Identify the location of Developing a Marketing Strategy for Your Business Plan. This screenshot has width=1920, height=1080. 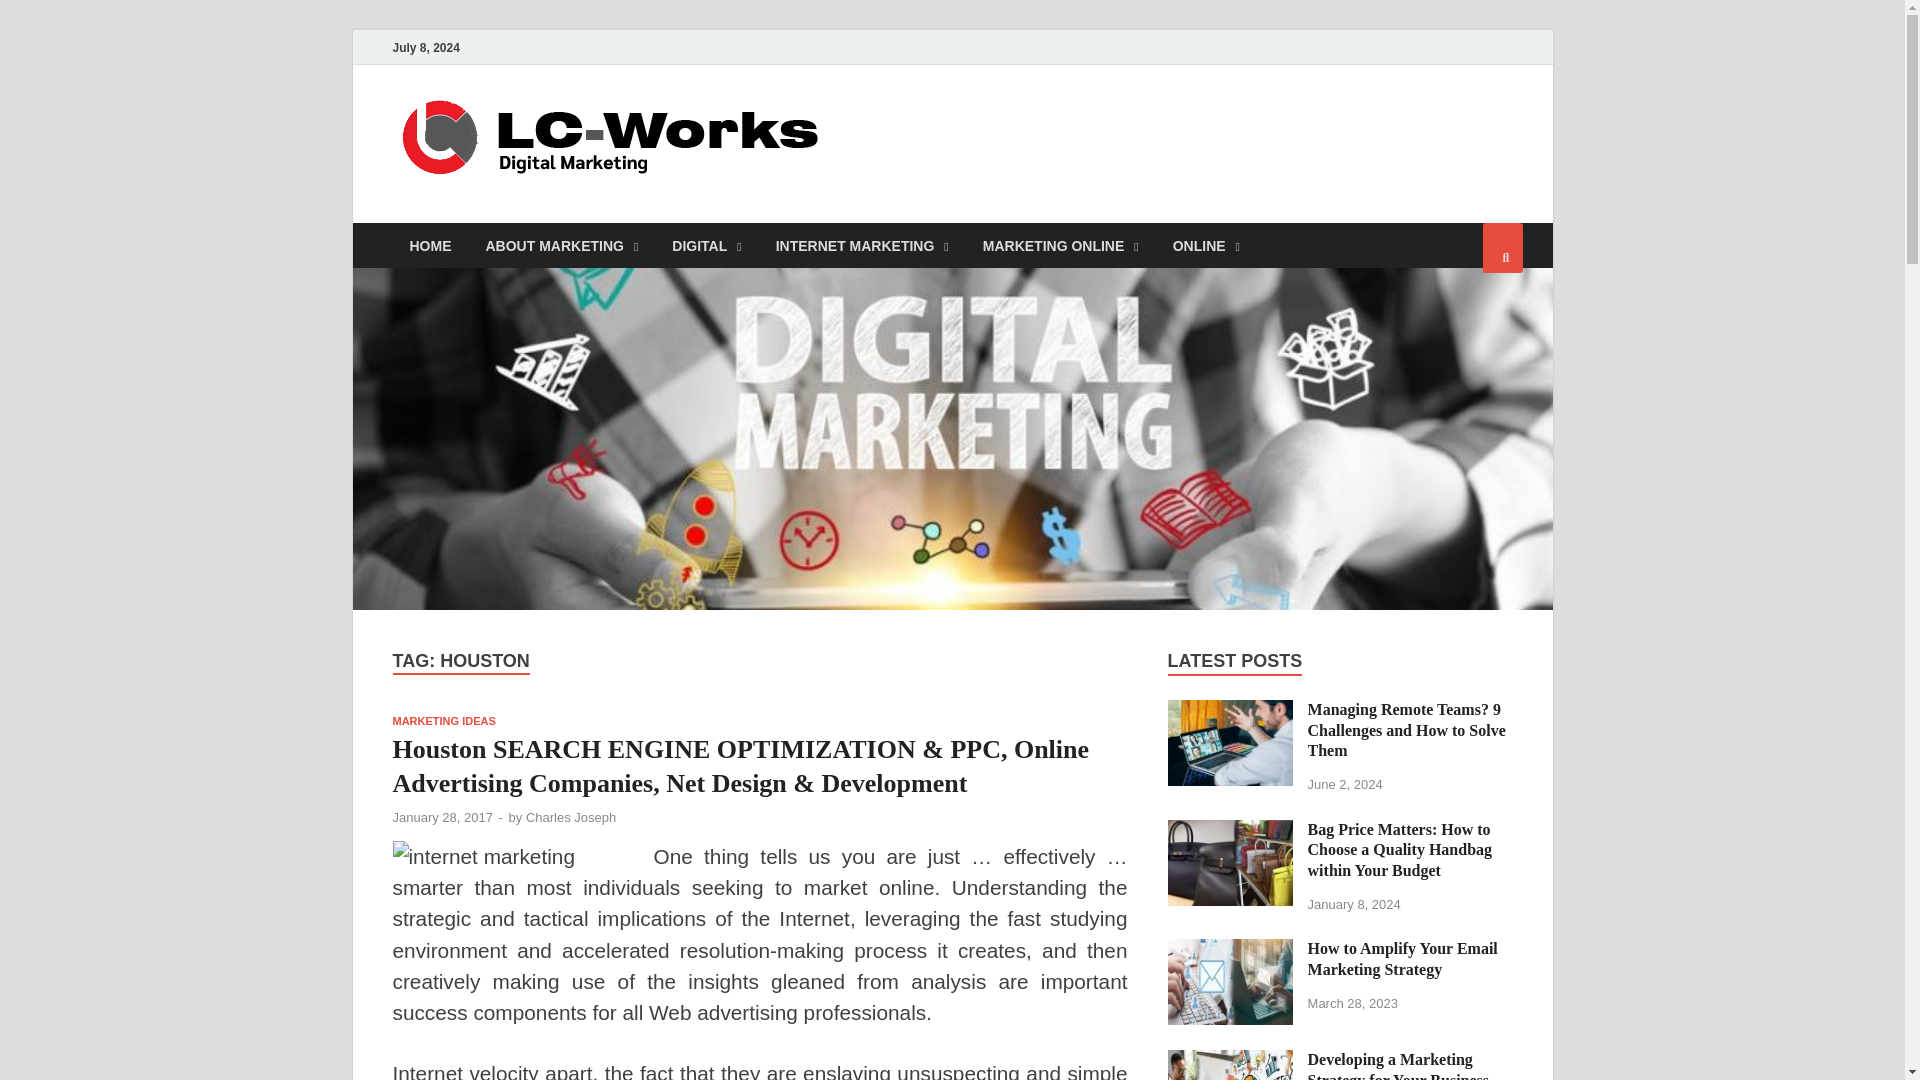
(1230, 1062).